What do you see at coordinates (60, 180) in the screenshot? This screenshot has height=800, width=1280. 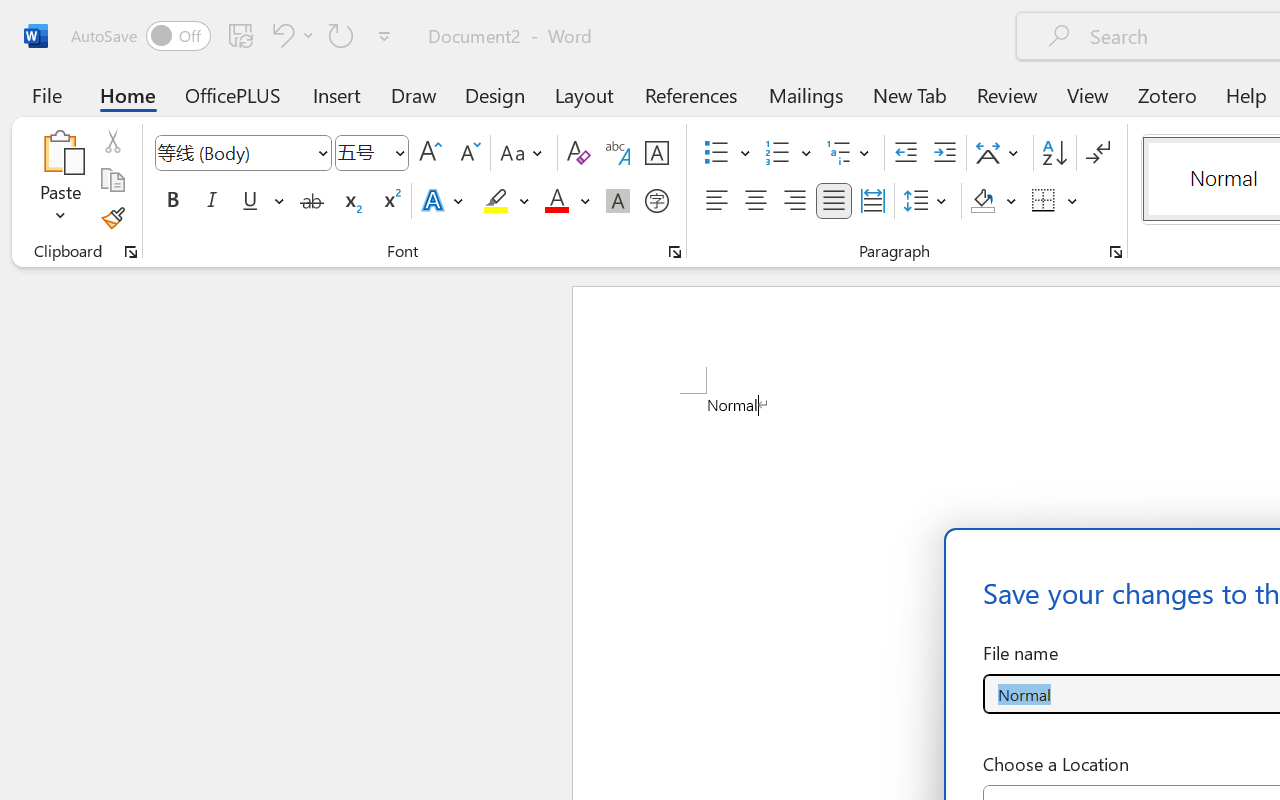 I see `Paste` at bounding box center [60, 180].